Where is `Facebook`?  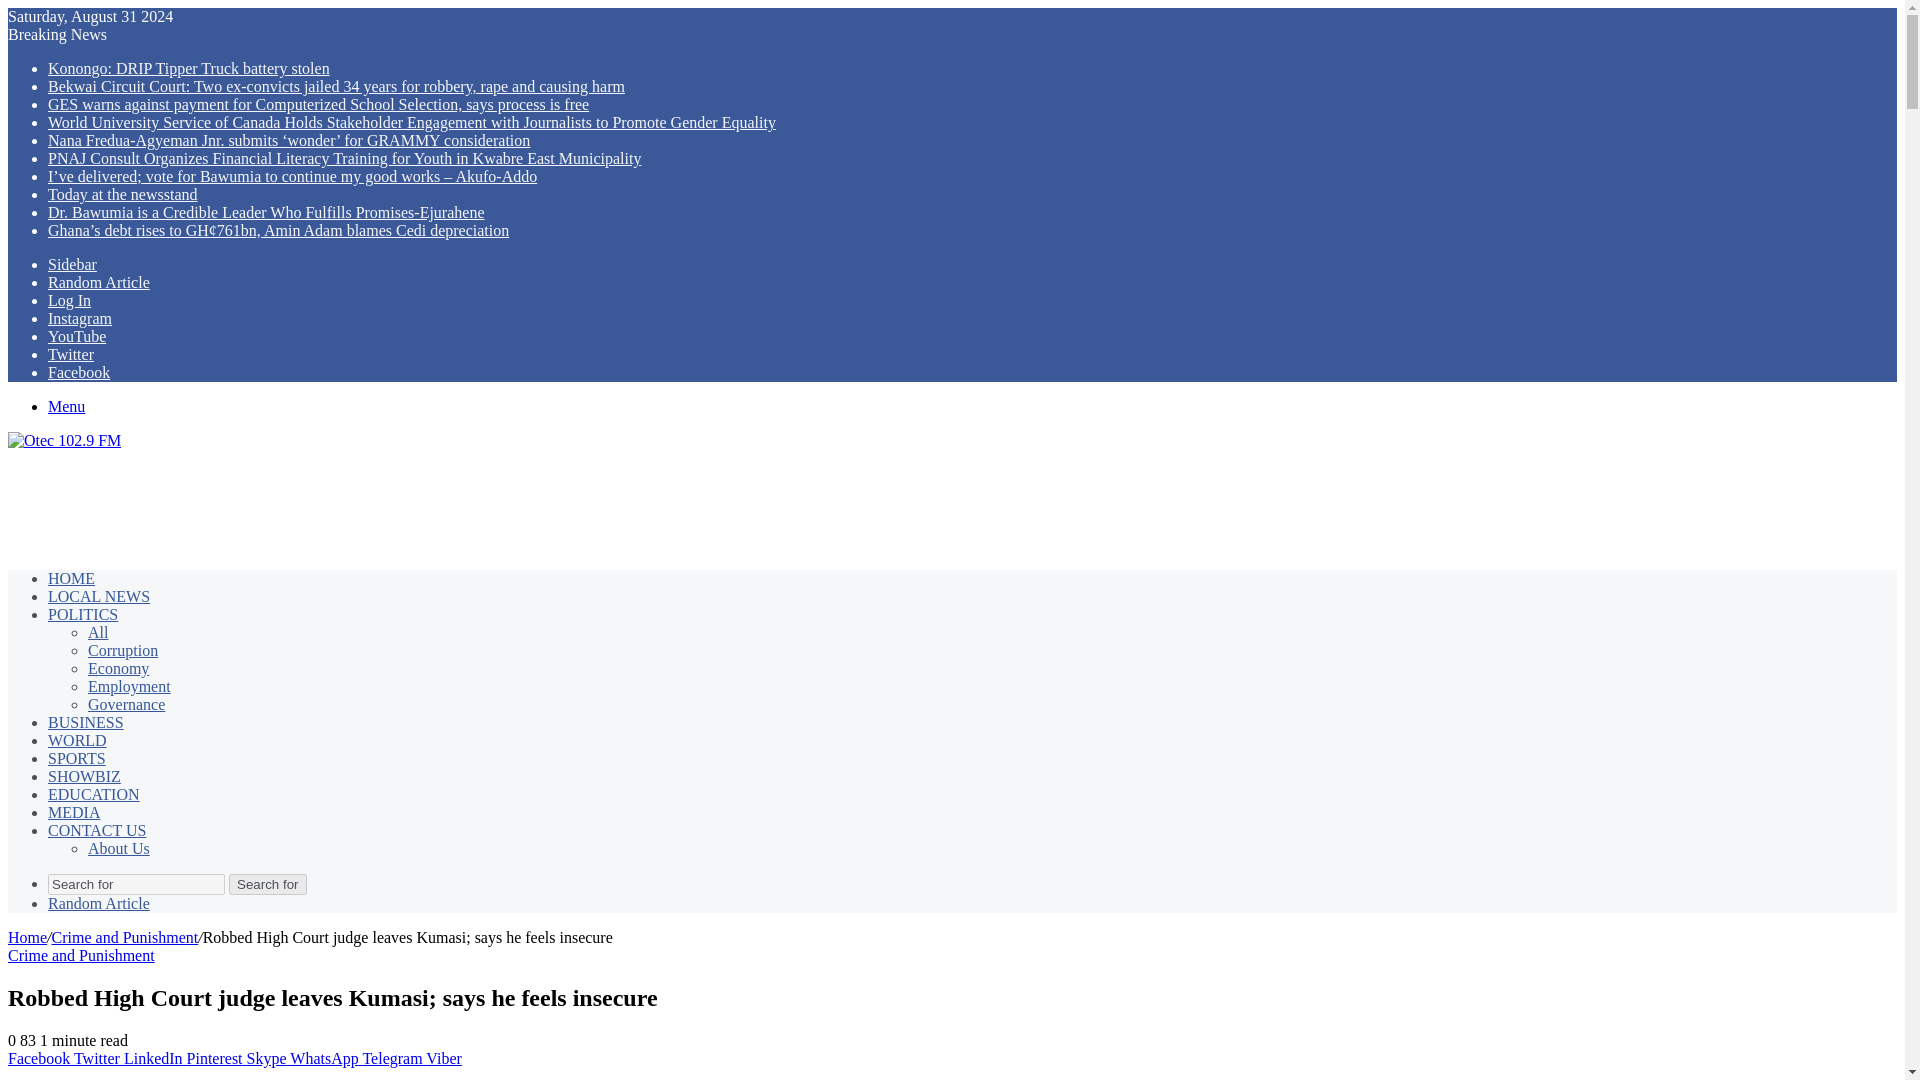 Facebook is located at coordinates (78, 372).